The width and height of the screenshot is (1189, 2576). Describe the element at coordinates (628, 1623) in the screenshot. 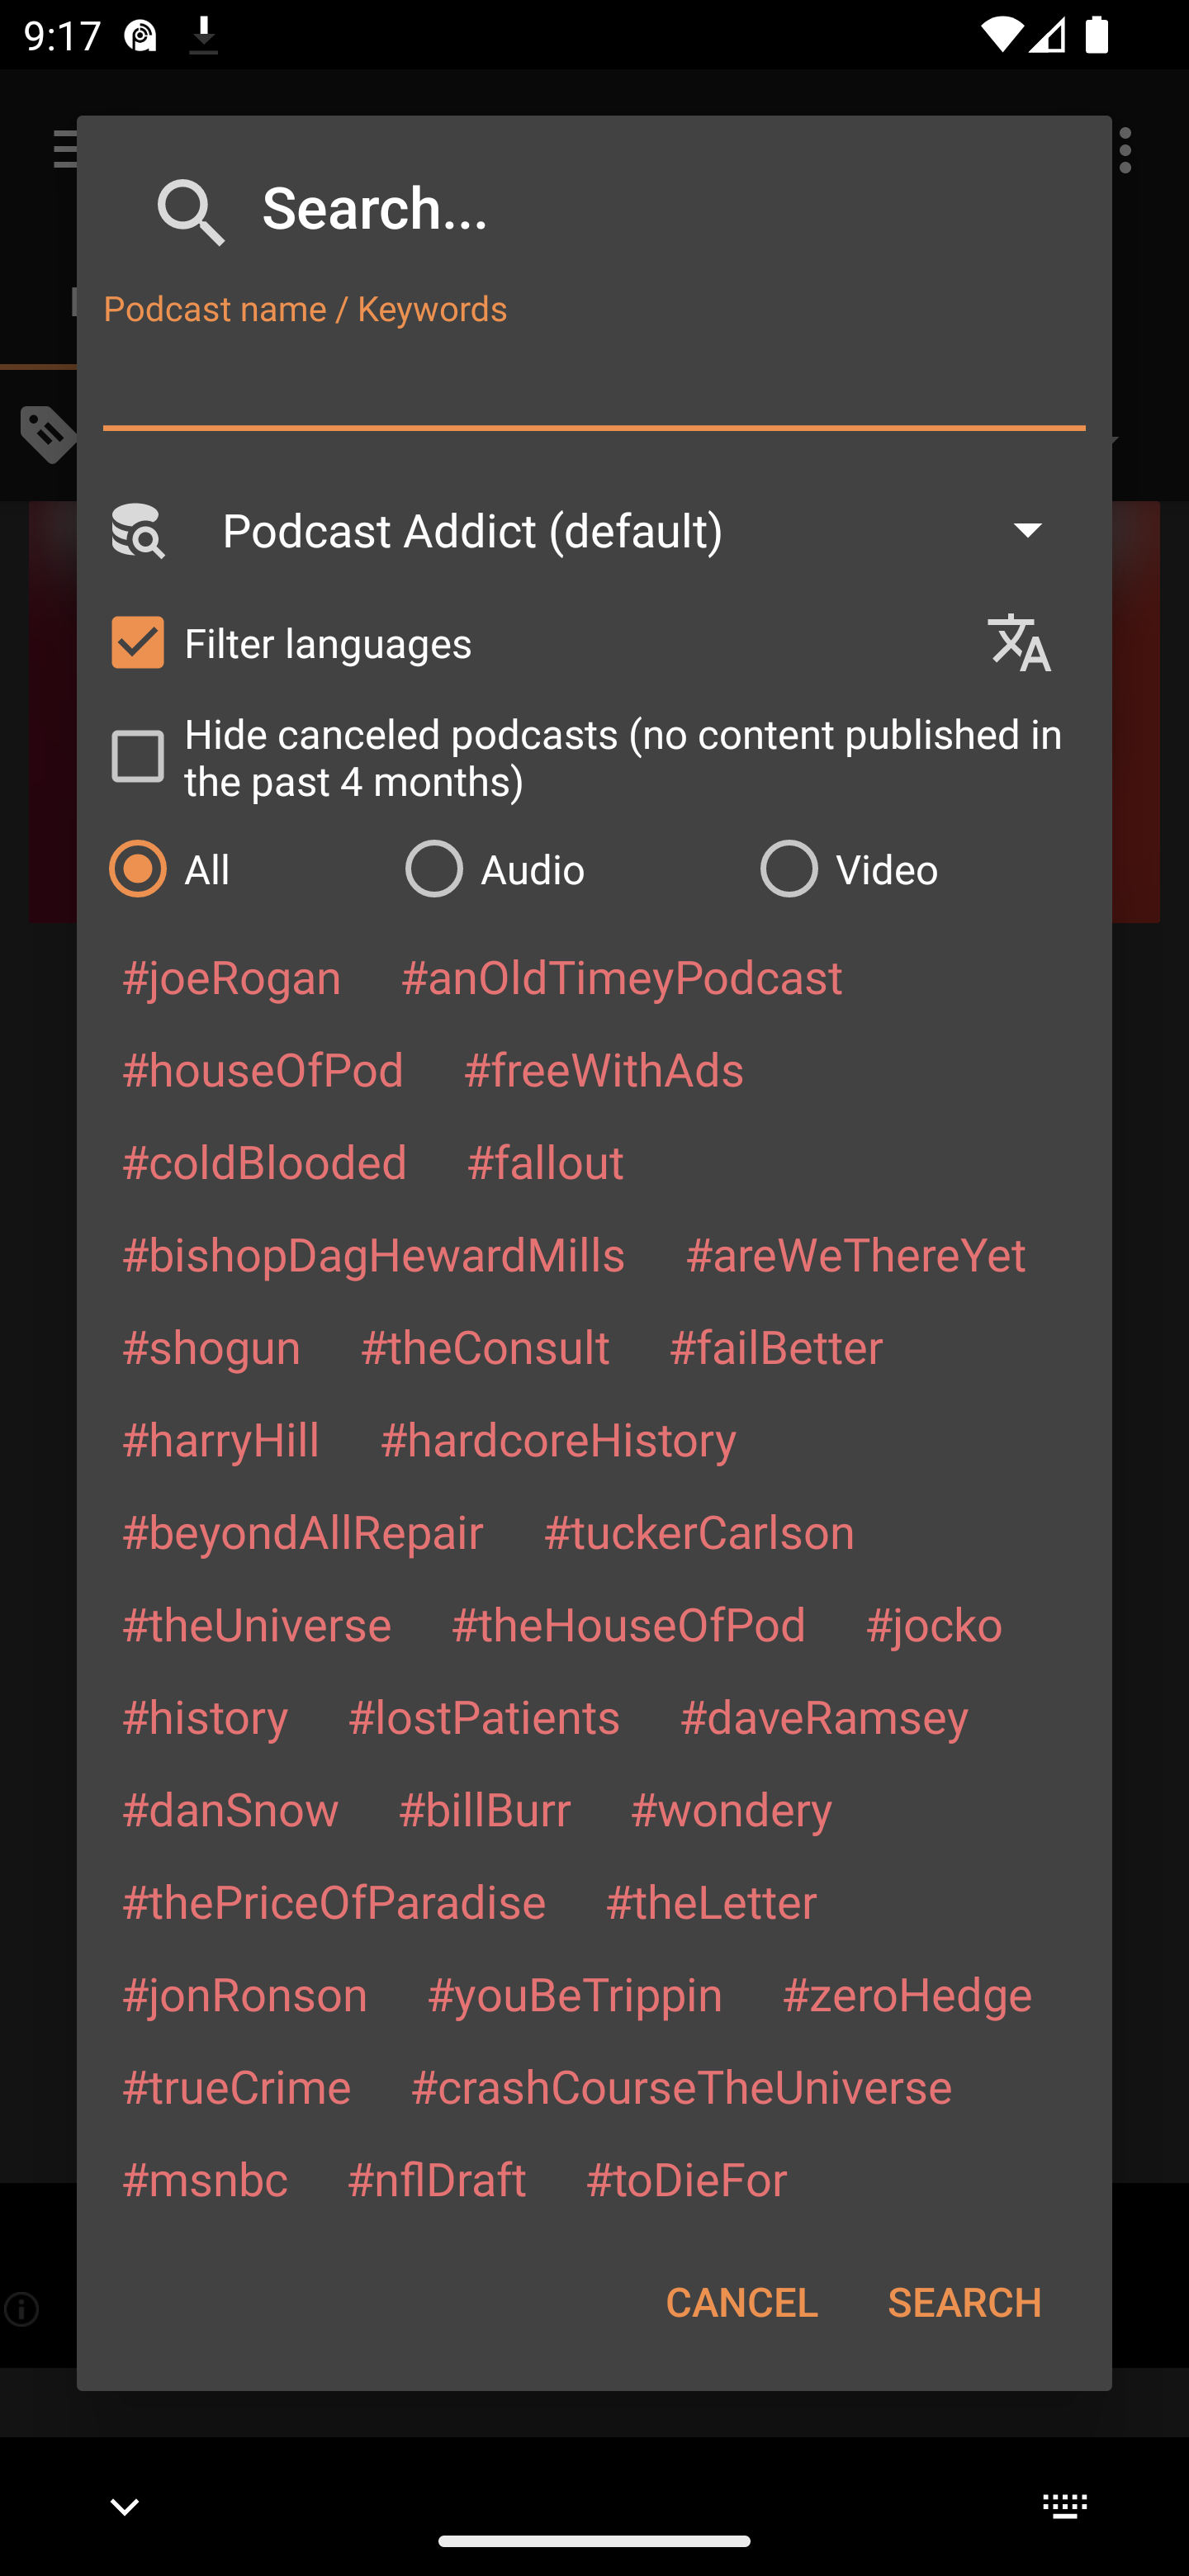

I see `#theHouseOfPod` at that location.